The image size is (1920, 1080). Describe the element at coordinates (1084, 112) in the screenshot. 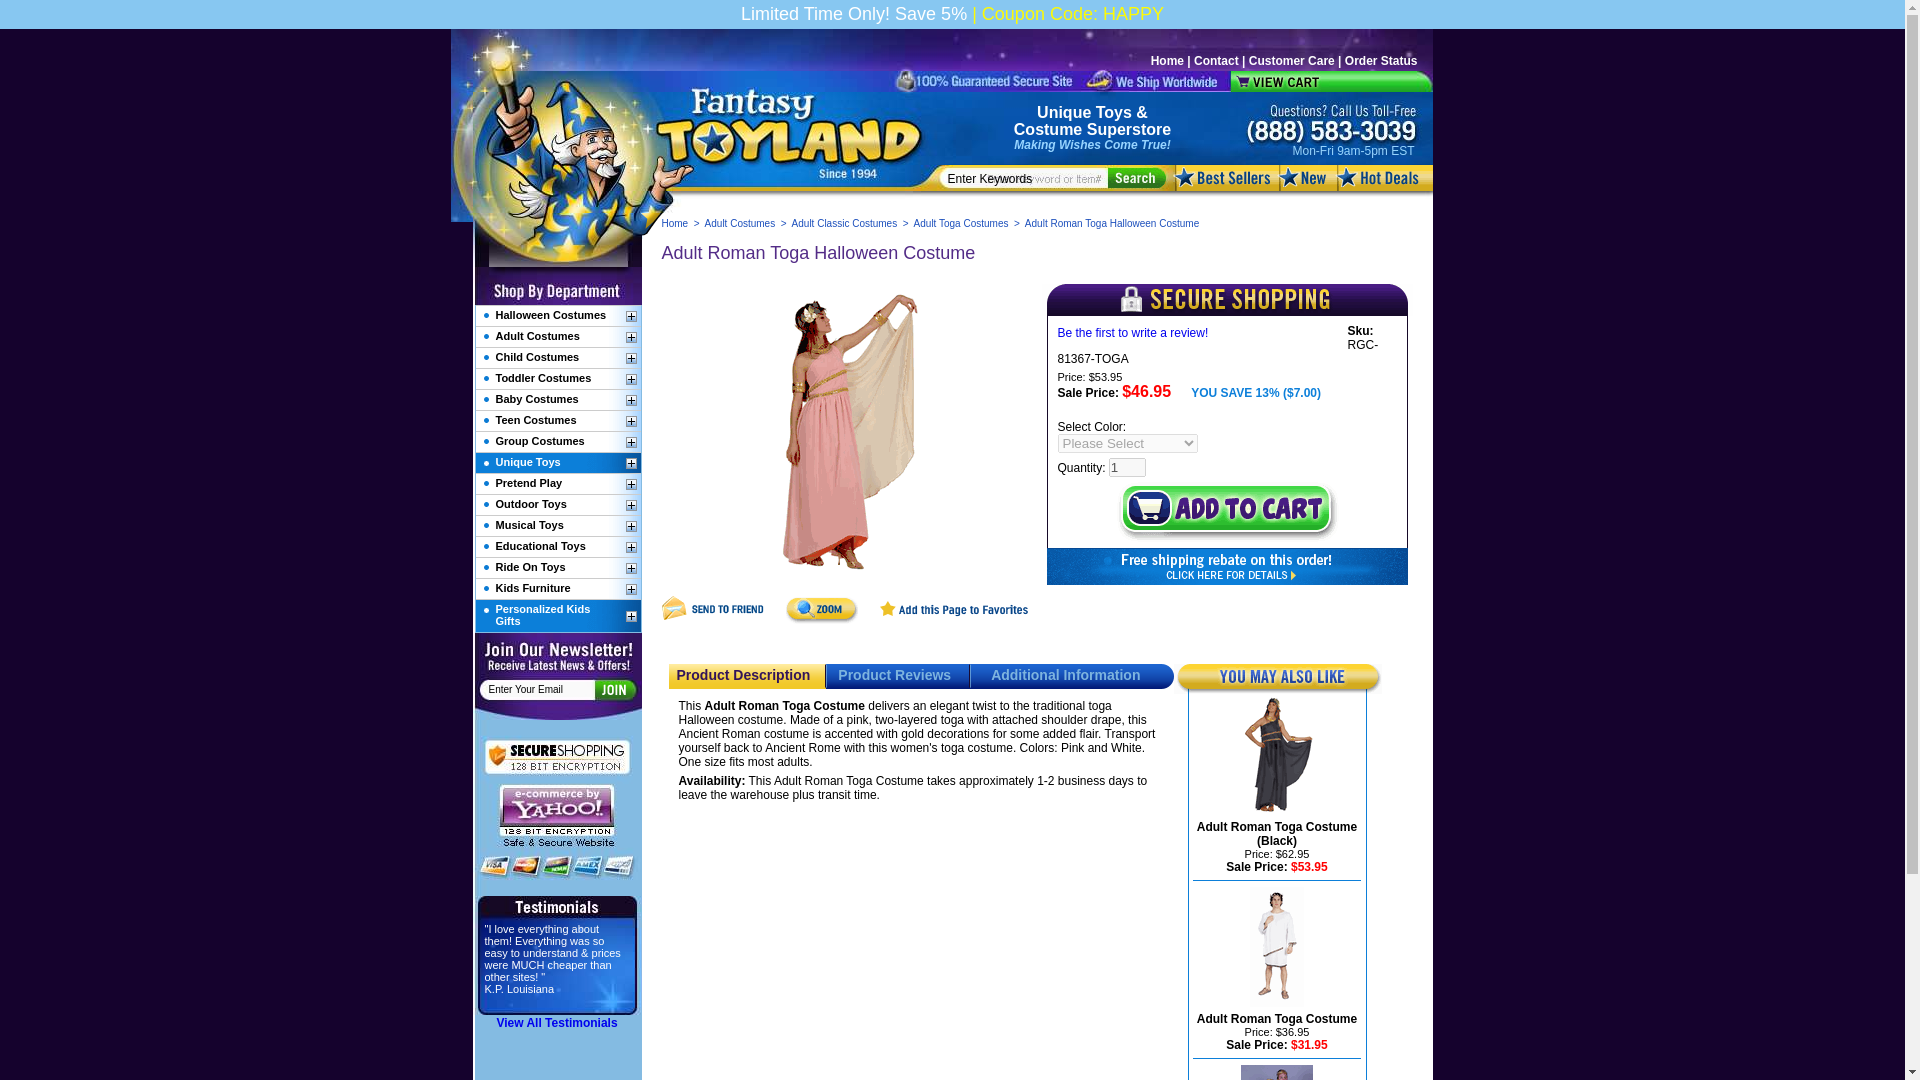

I see `Unique Toys` at that location.